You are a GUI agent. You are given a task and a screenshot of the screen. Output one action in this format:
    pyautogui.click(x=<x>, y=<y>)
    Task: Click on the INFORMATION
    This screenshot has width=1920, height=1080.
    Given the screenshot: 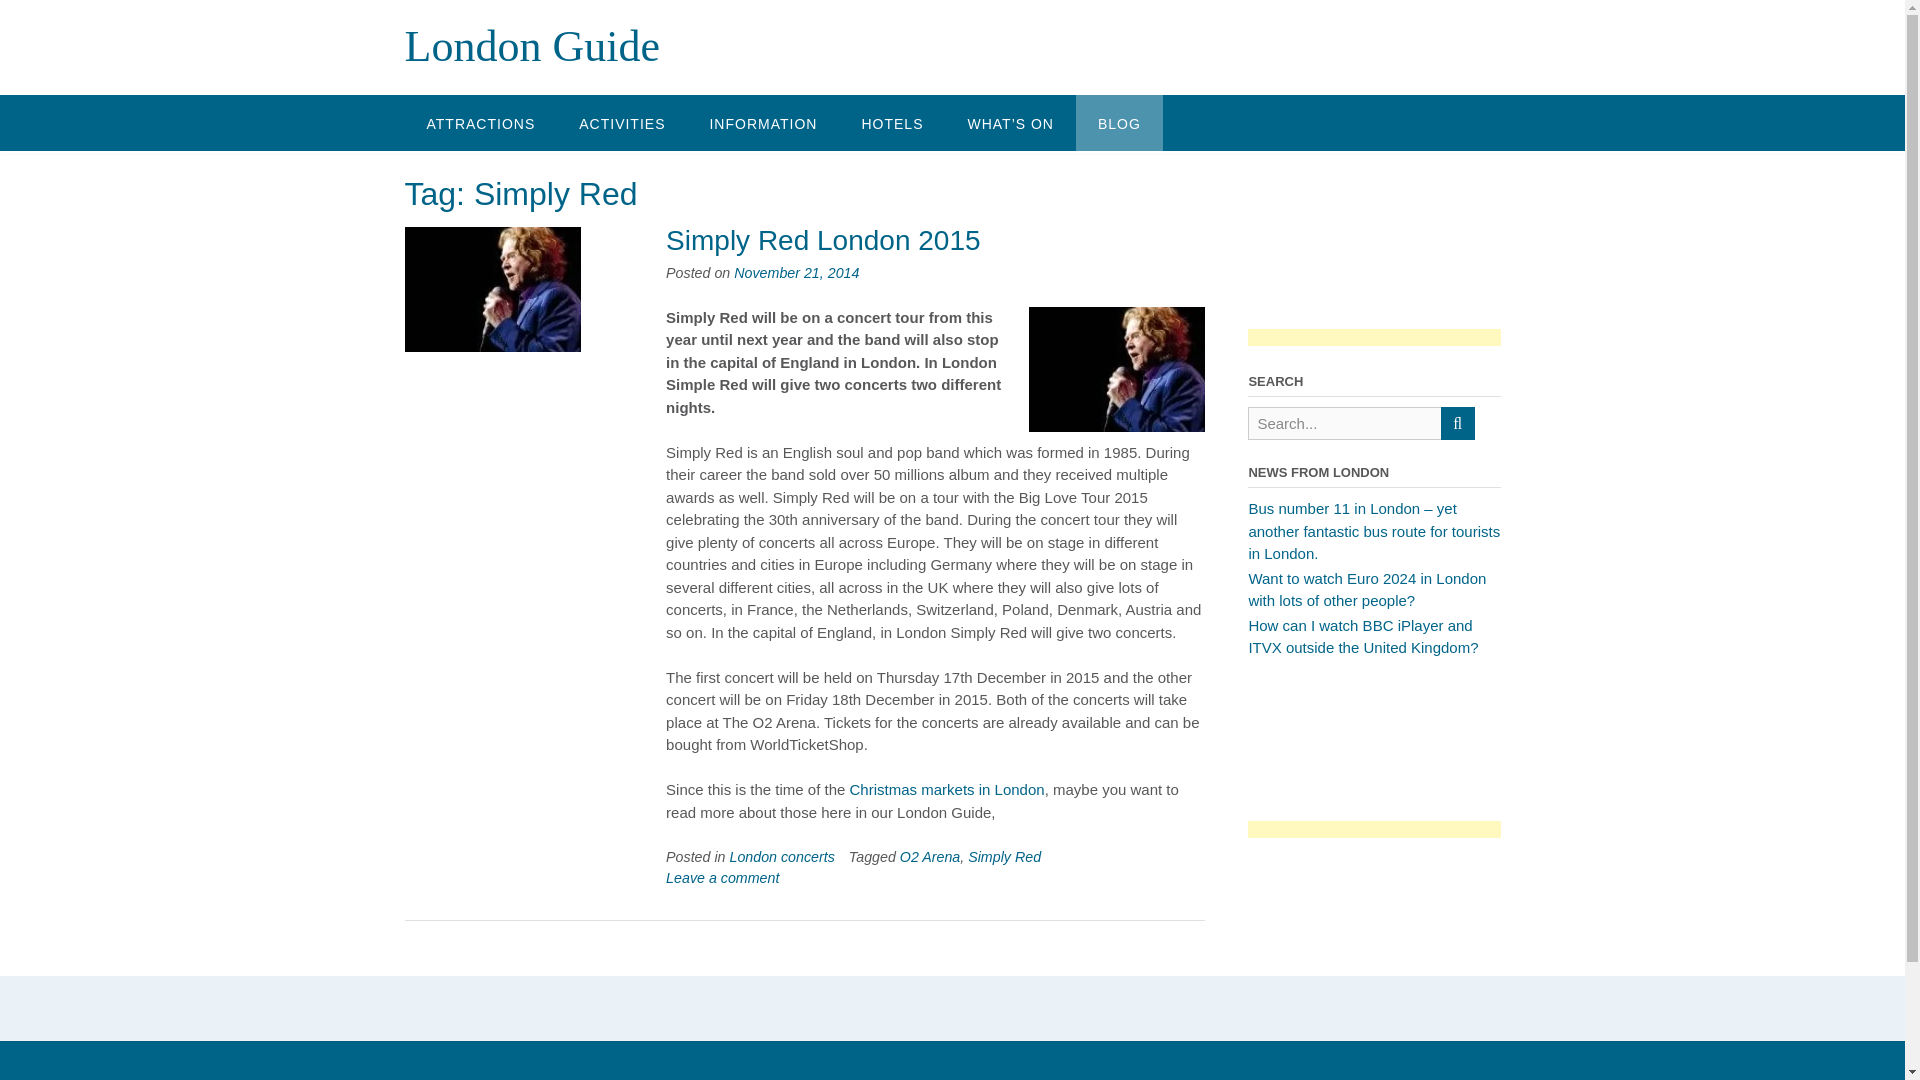 What is the action you would take?
    pyautogui.click(x=763, y=122)
    